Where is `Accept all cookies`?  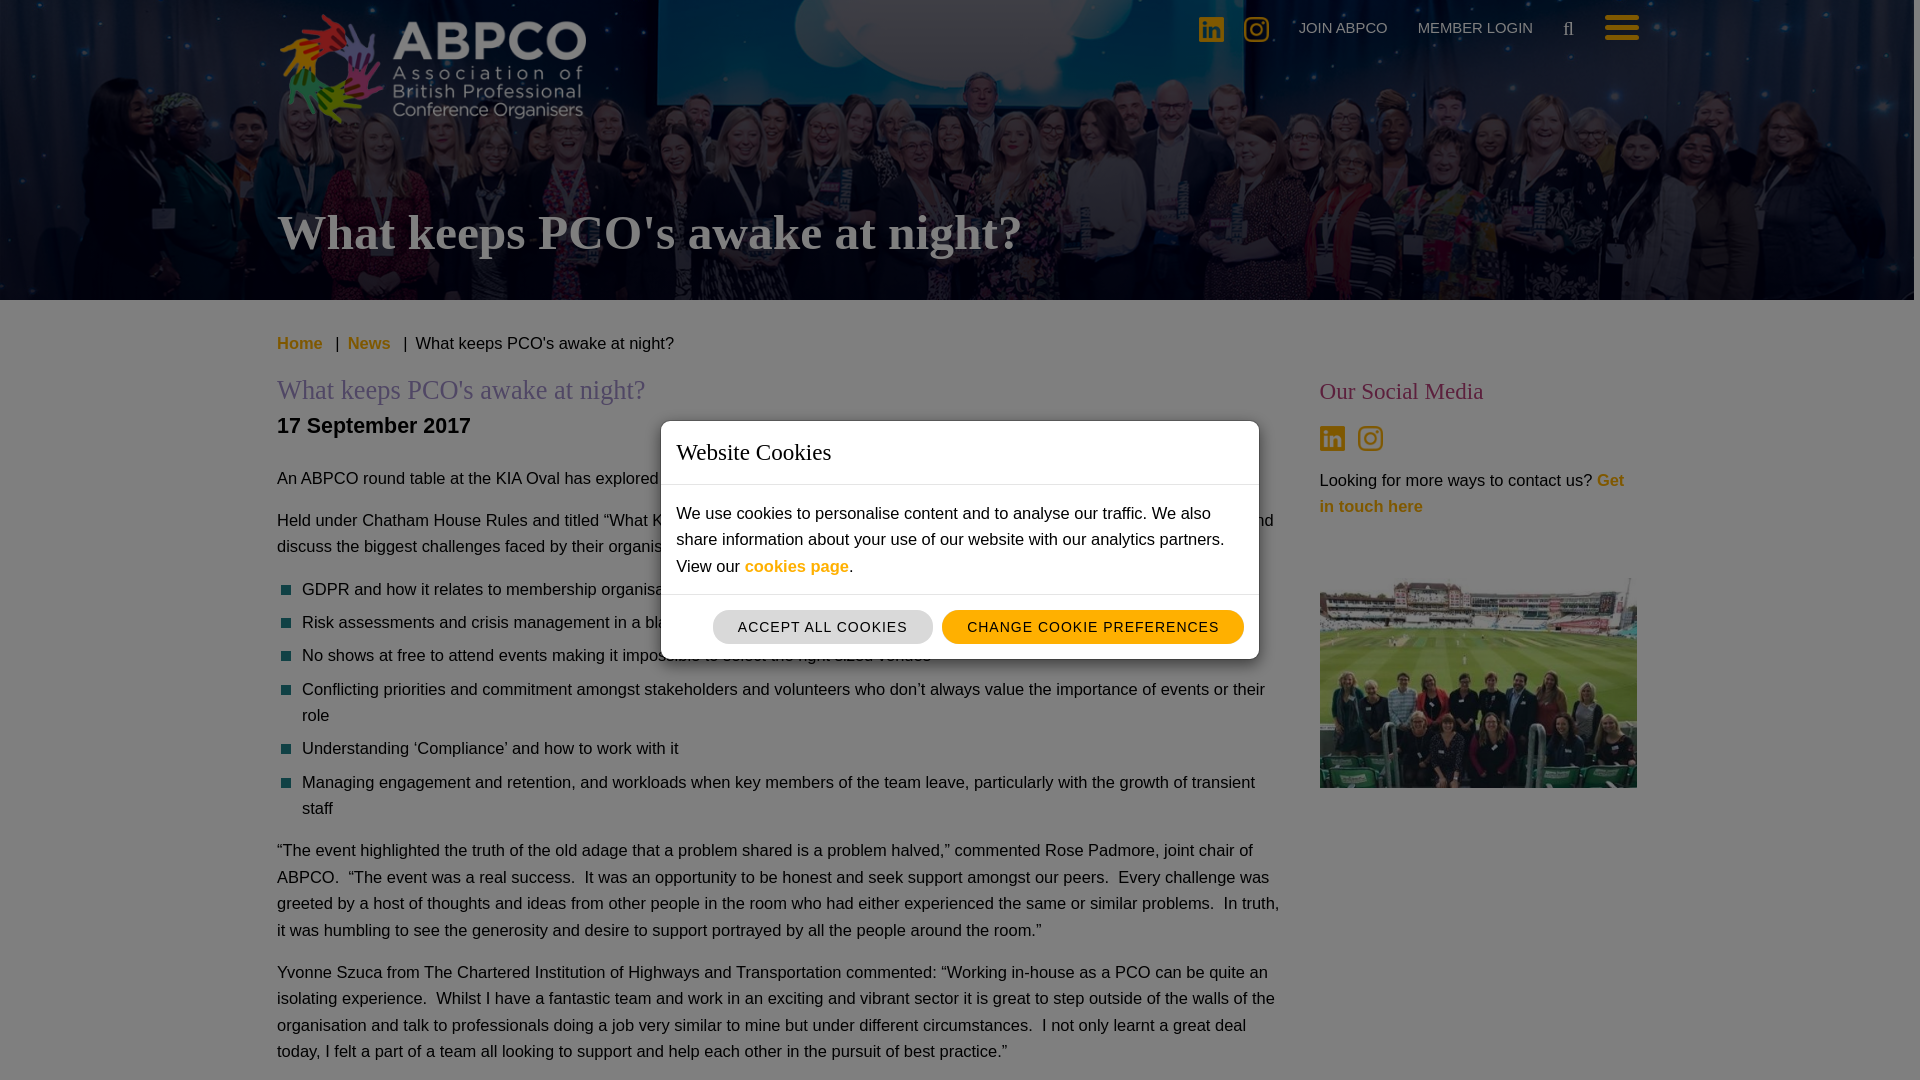 Accept all cookies is located at coordinates (822, 626).